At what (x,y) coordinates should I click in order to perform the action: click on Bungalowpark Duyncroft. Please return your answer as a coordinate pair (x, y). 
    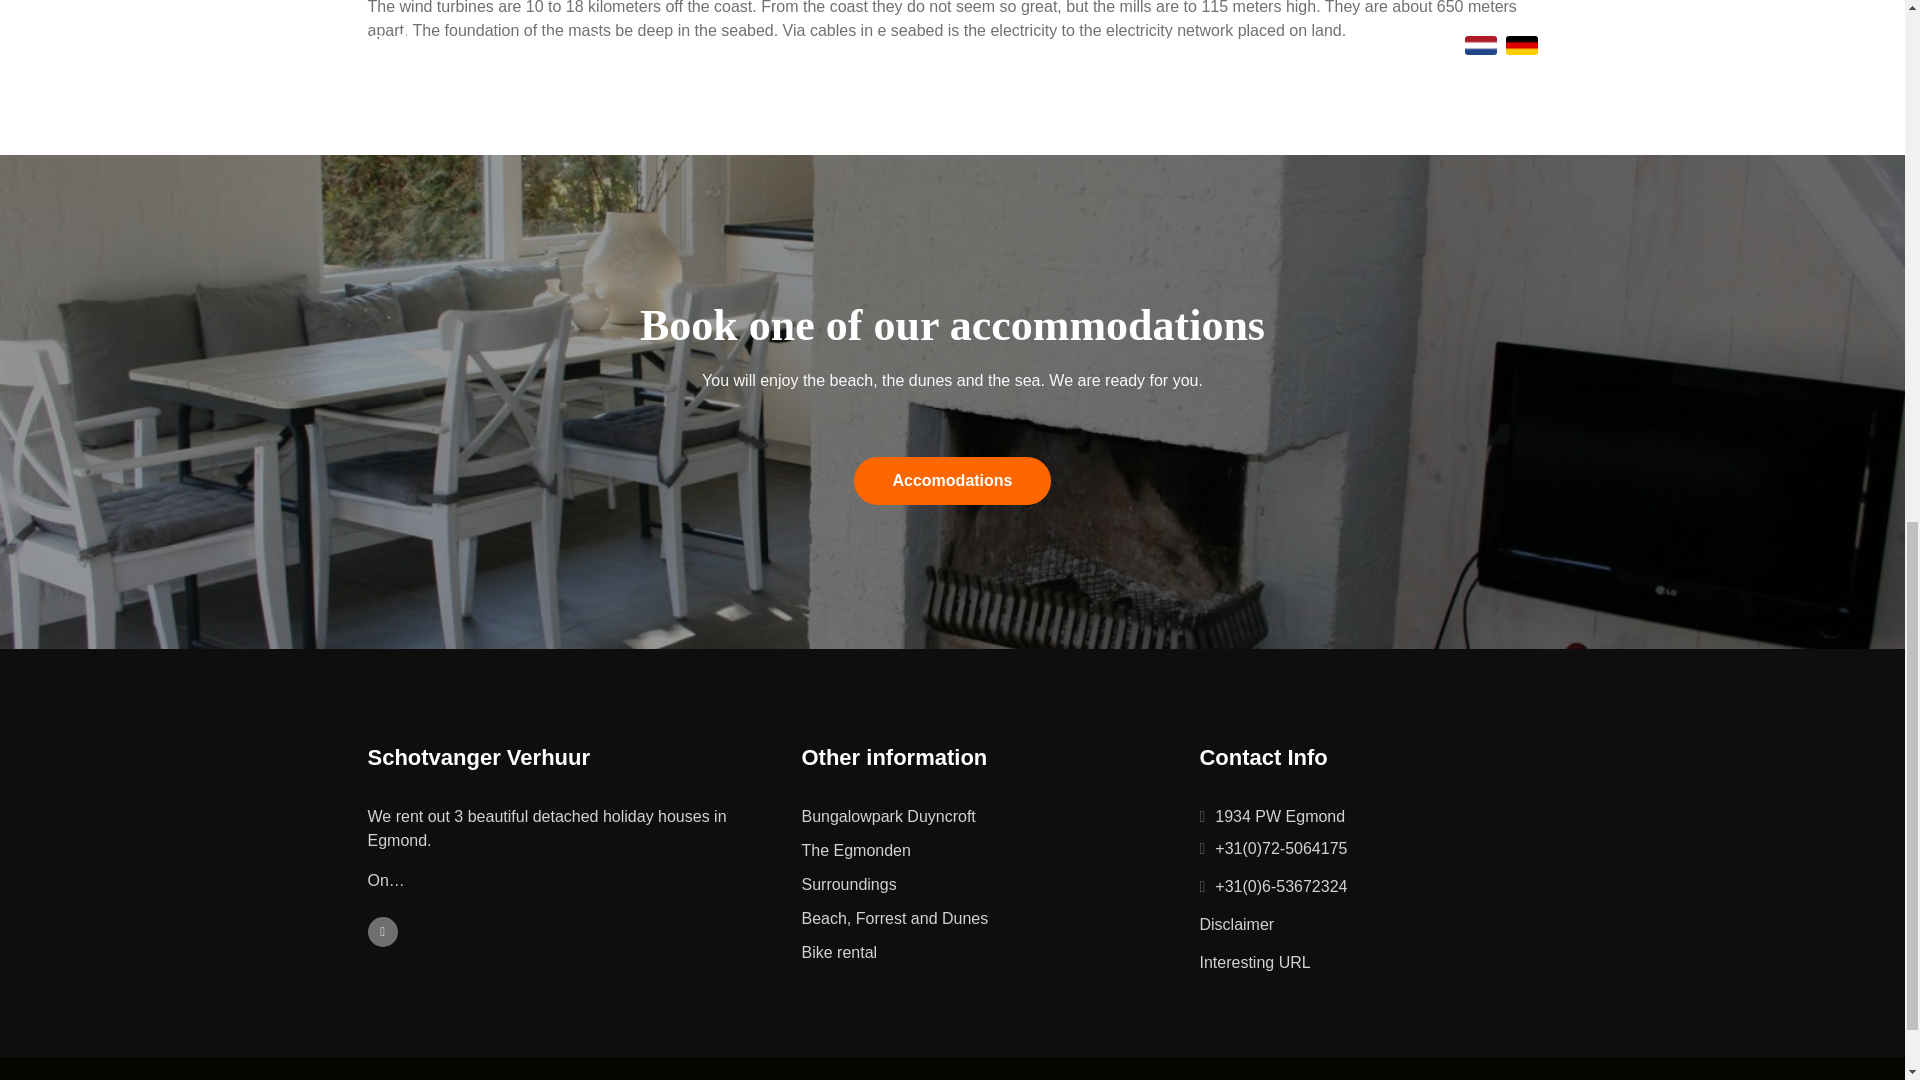
    Looking at the image, I should click on (969, 816).